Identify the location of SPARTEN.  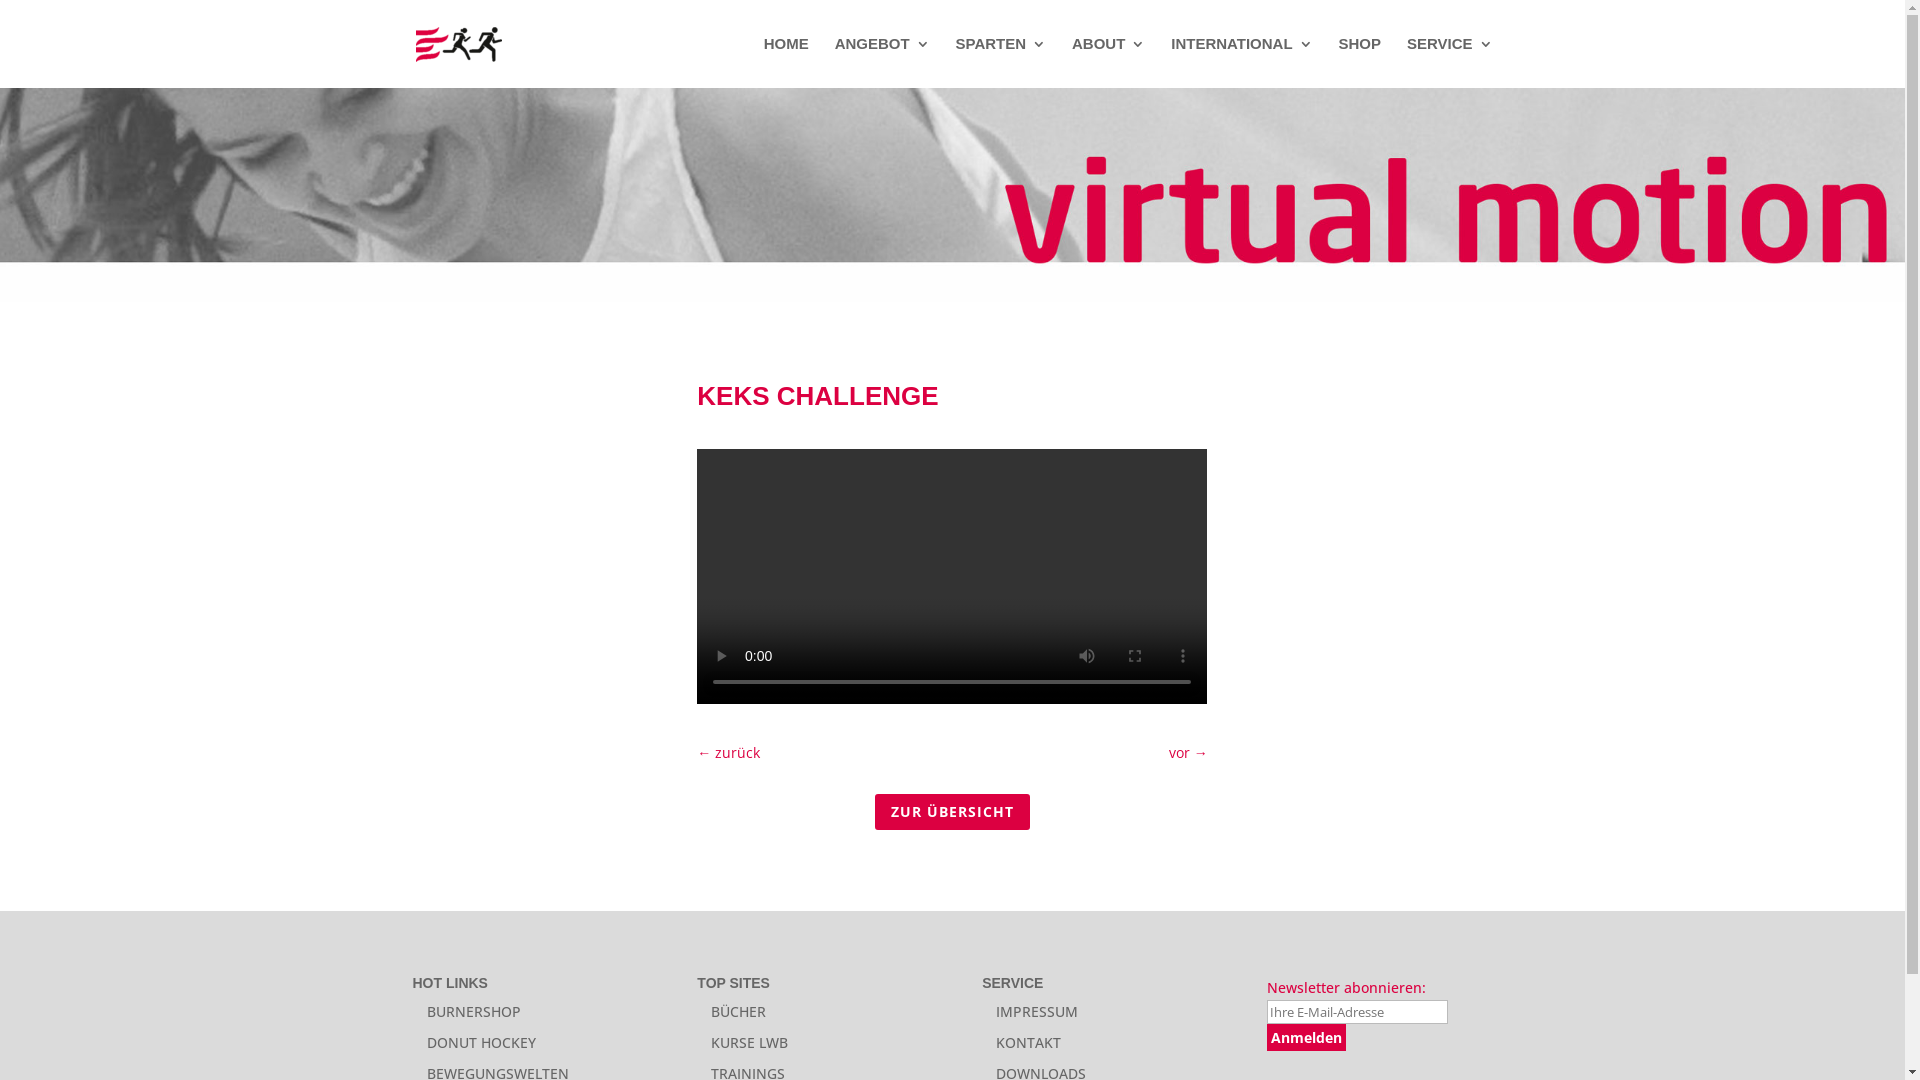
(1002, 62).